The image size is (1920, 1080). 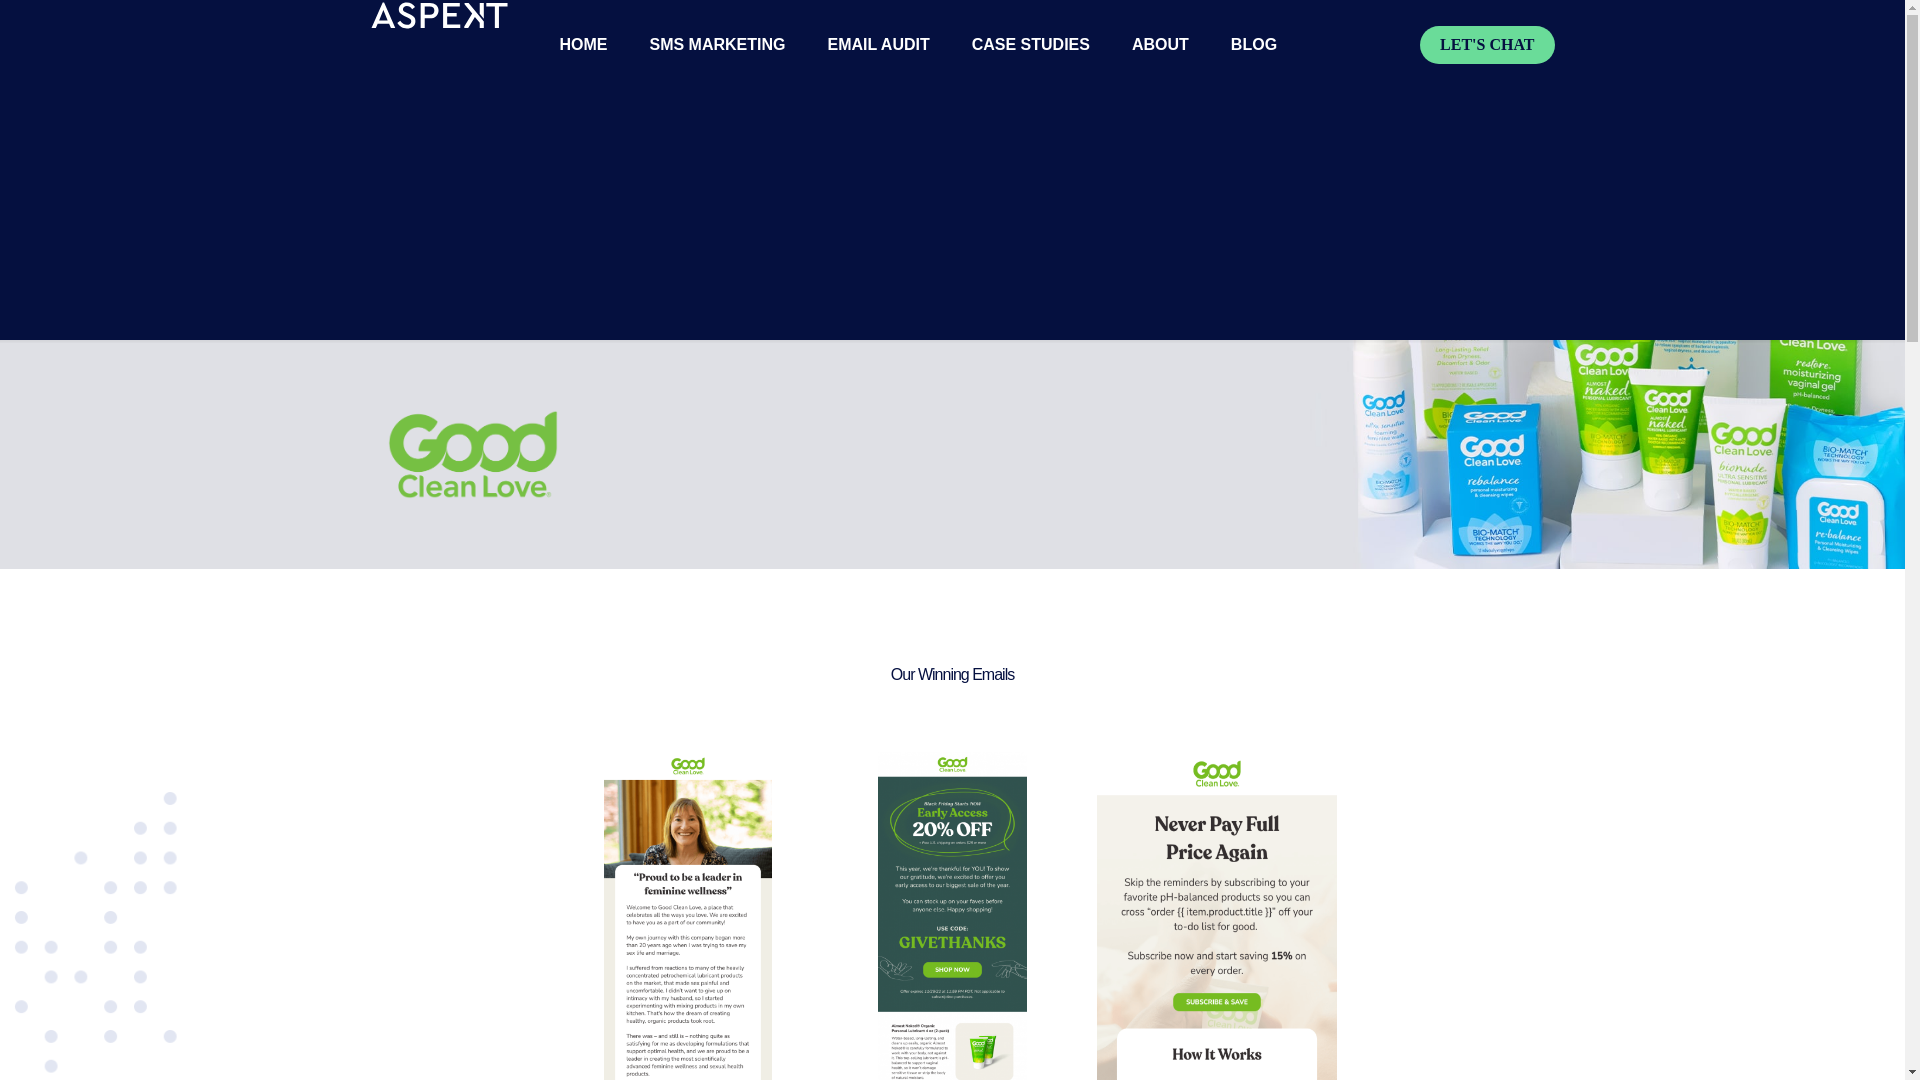 What do you see at coordinates (878, 44) in the screenshot?
I see `EMAIL AUDIT` at bounding box center [878, 44].